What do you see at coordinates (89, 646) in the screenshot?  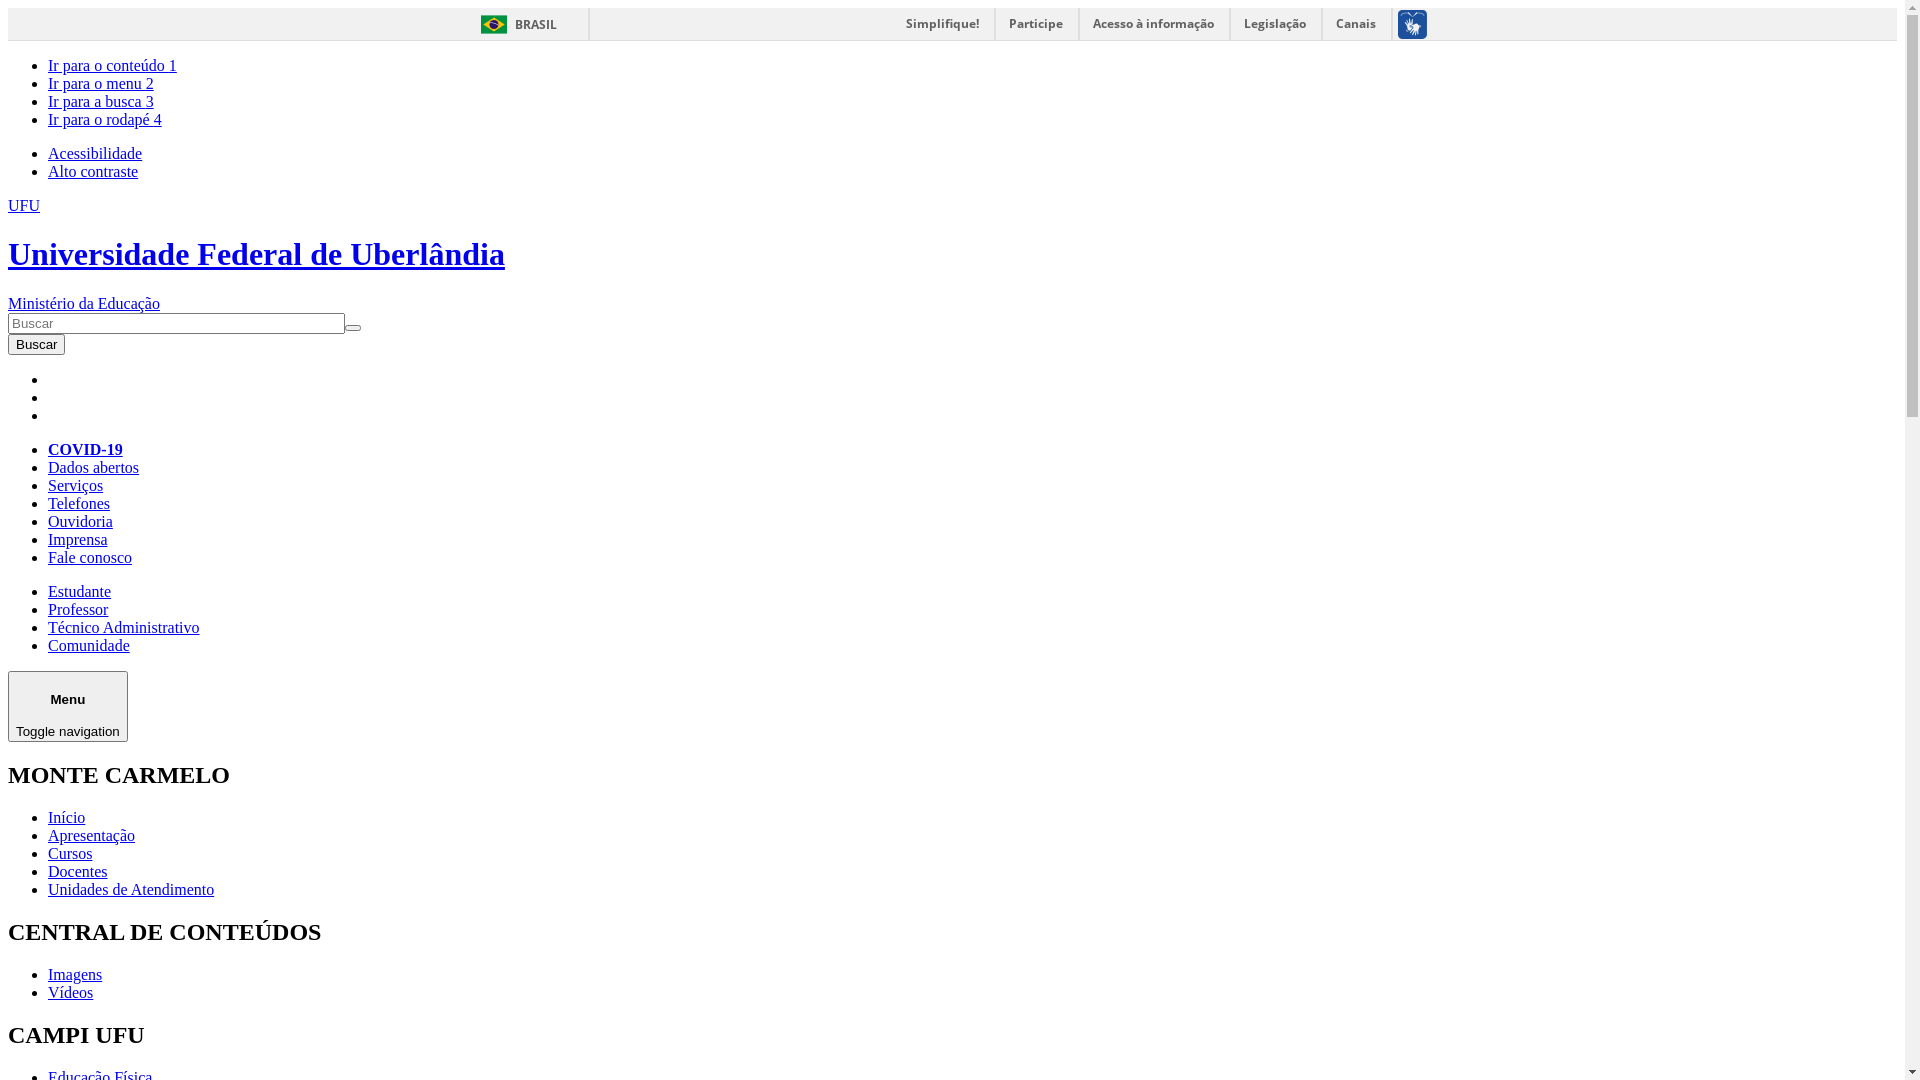 I see `Comunidade` at bounding box center [89, 646].